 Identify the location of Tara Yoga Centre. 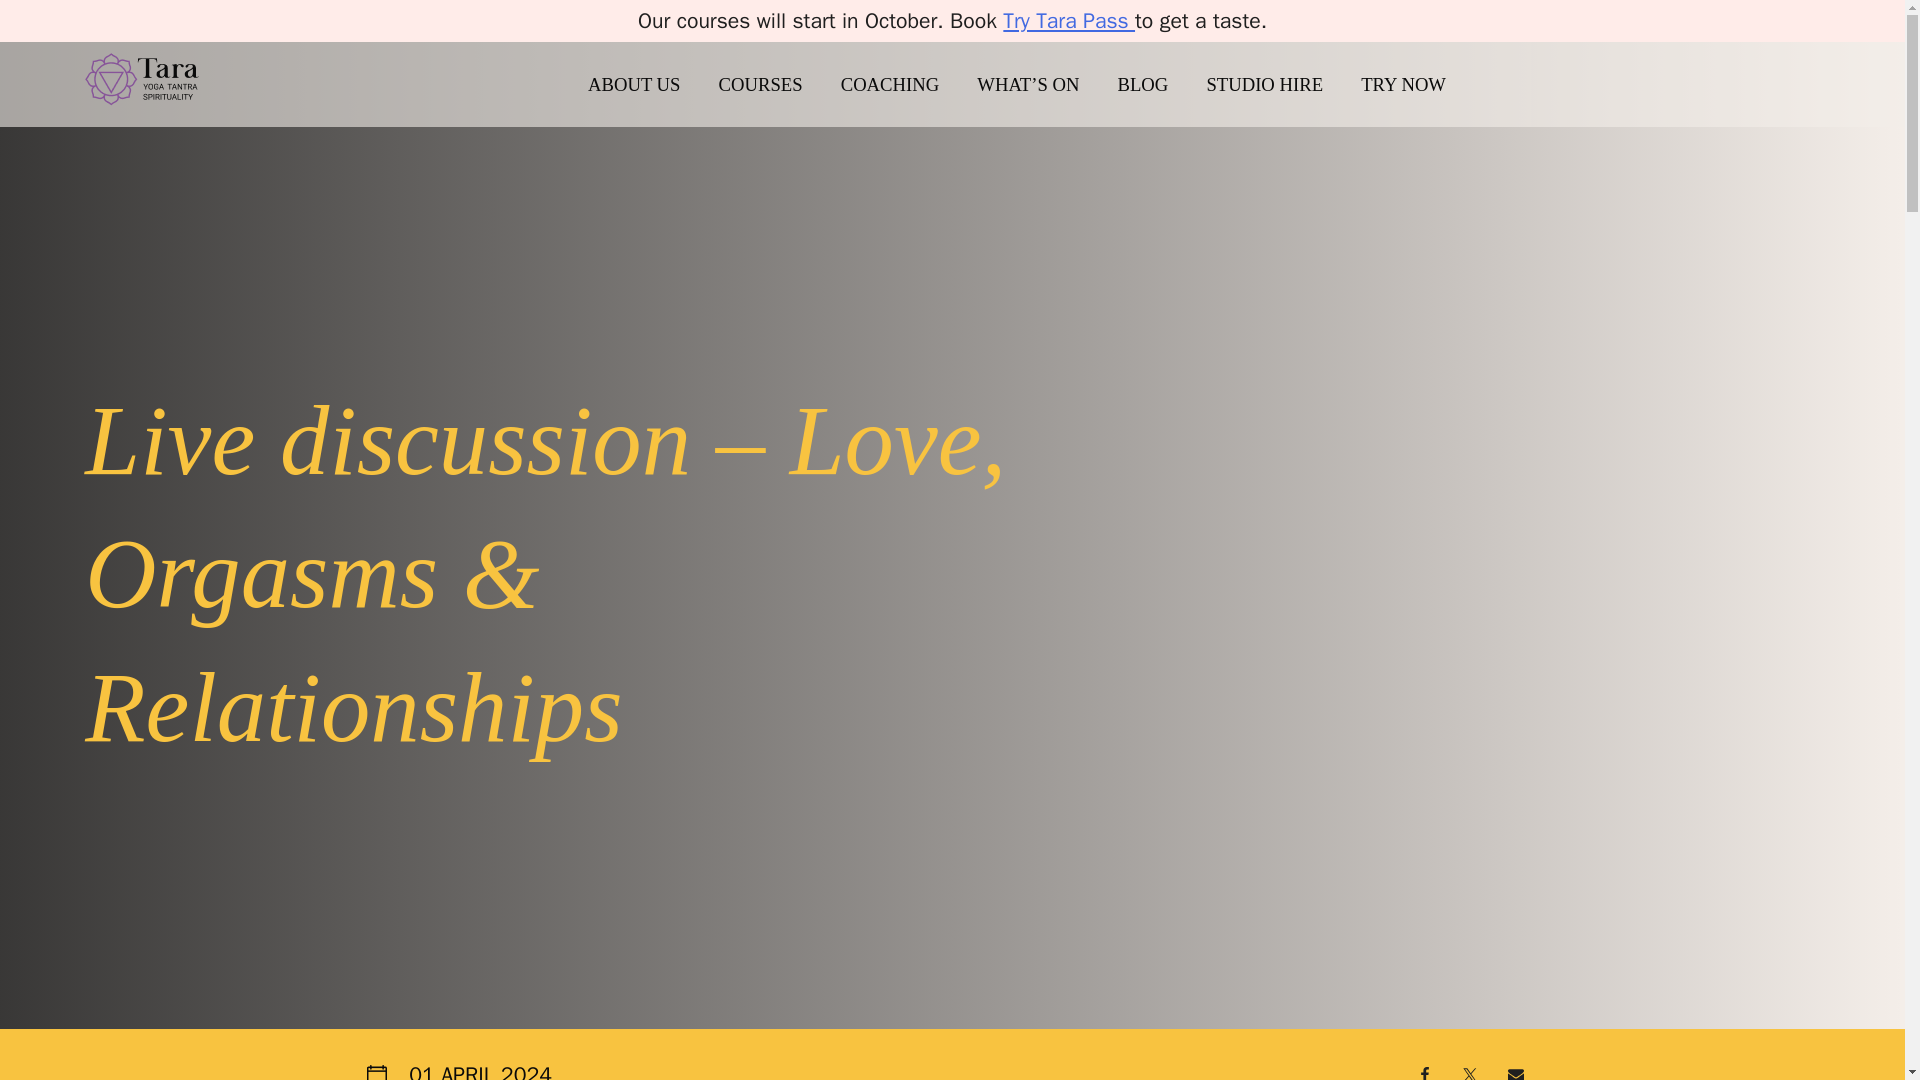
(164, 132).